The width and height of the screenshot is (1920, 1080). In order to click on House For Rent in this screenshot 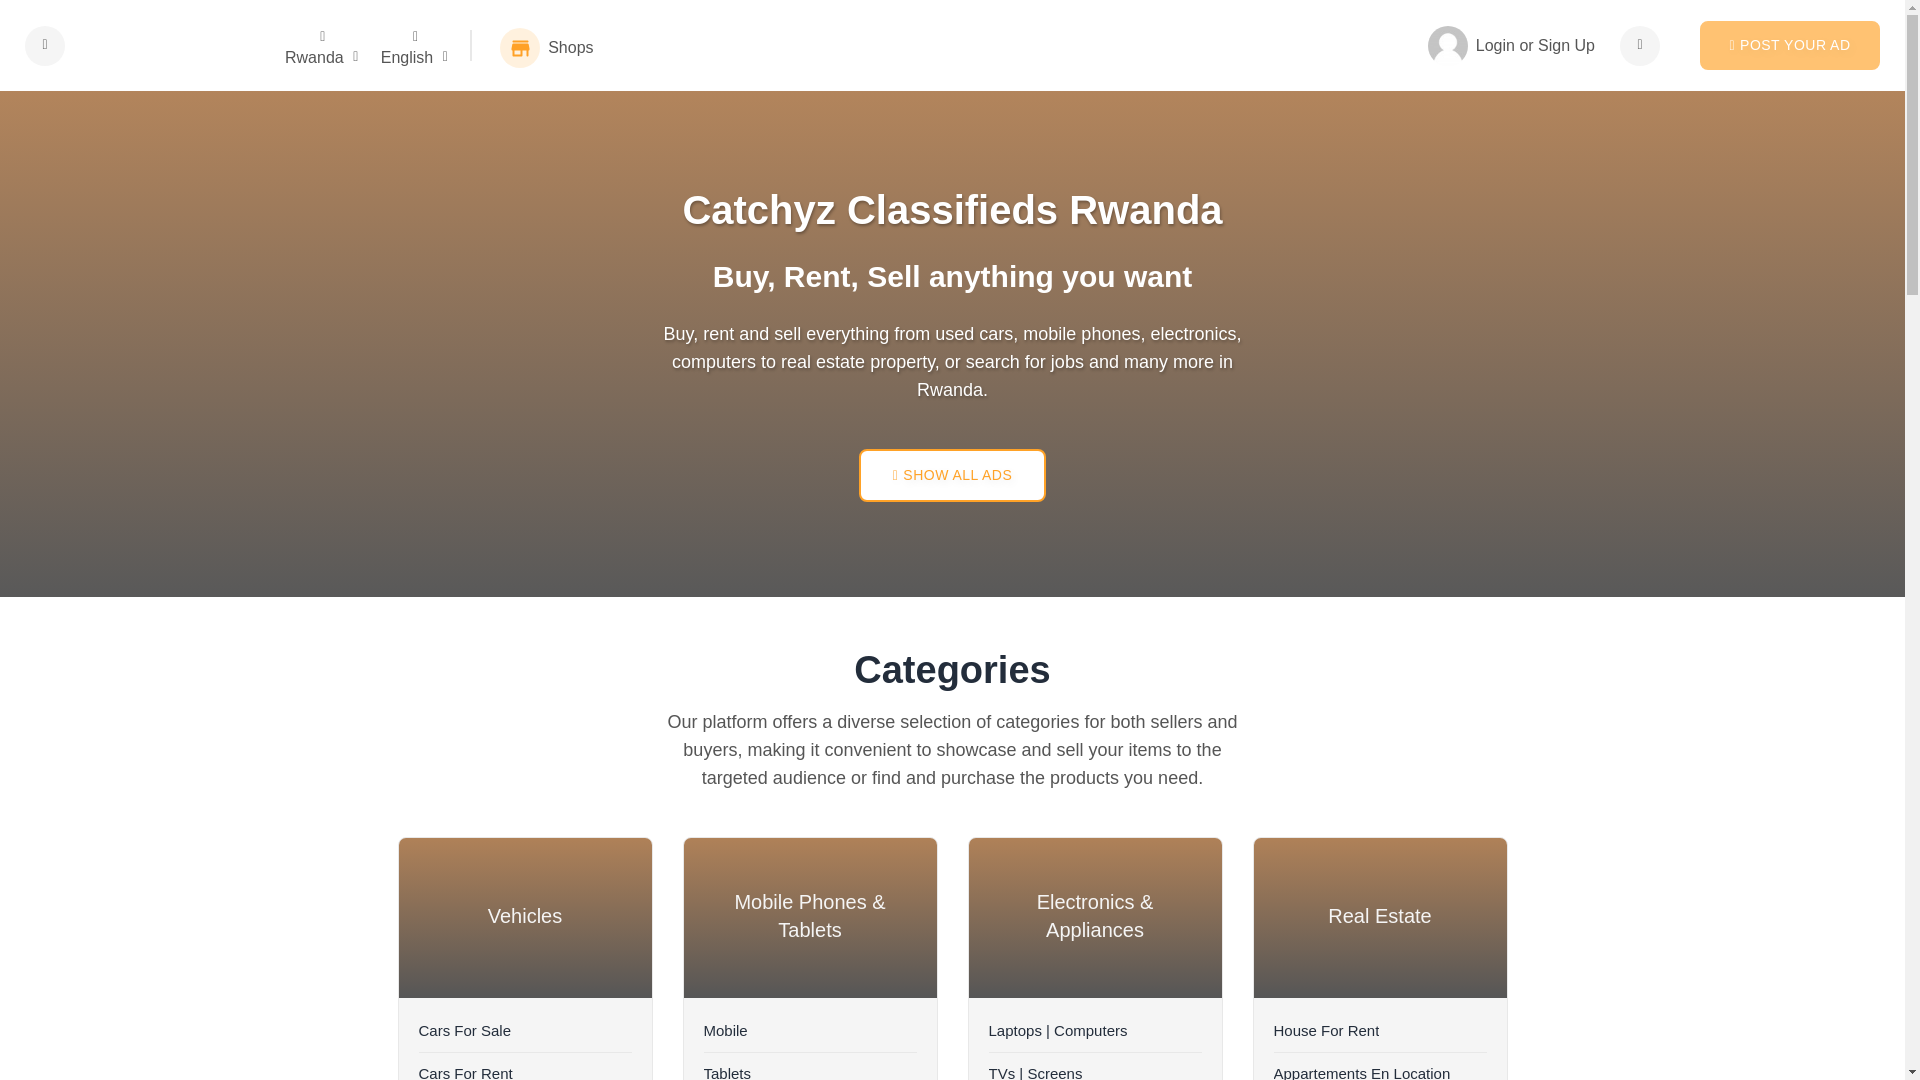, I will do `click(1380, 1030)`.